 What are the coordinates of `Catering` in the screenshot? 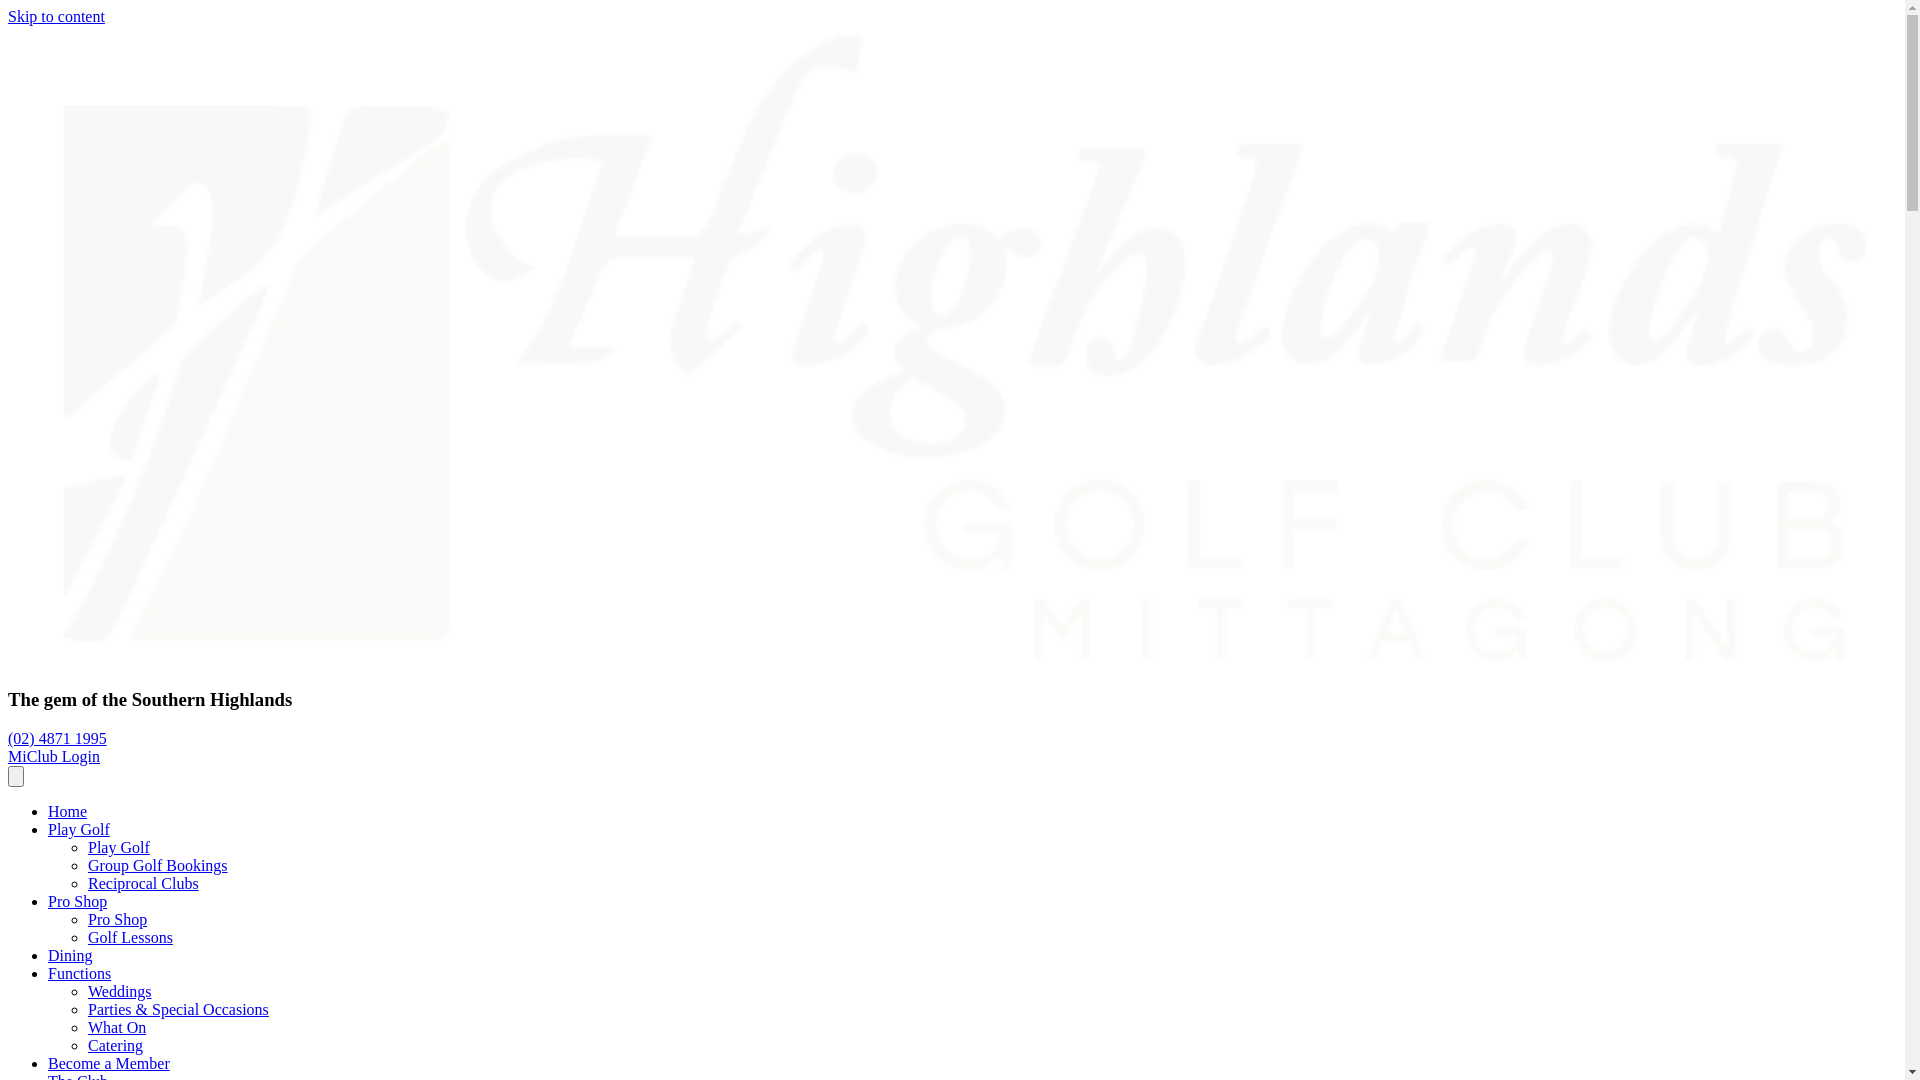 It's located at (116, 1046).